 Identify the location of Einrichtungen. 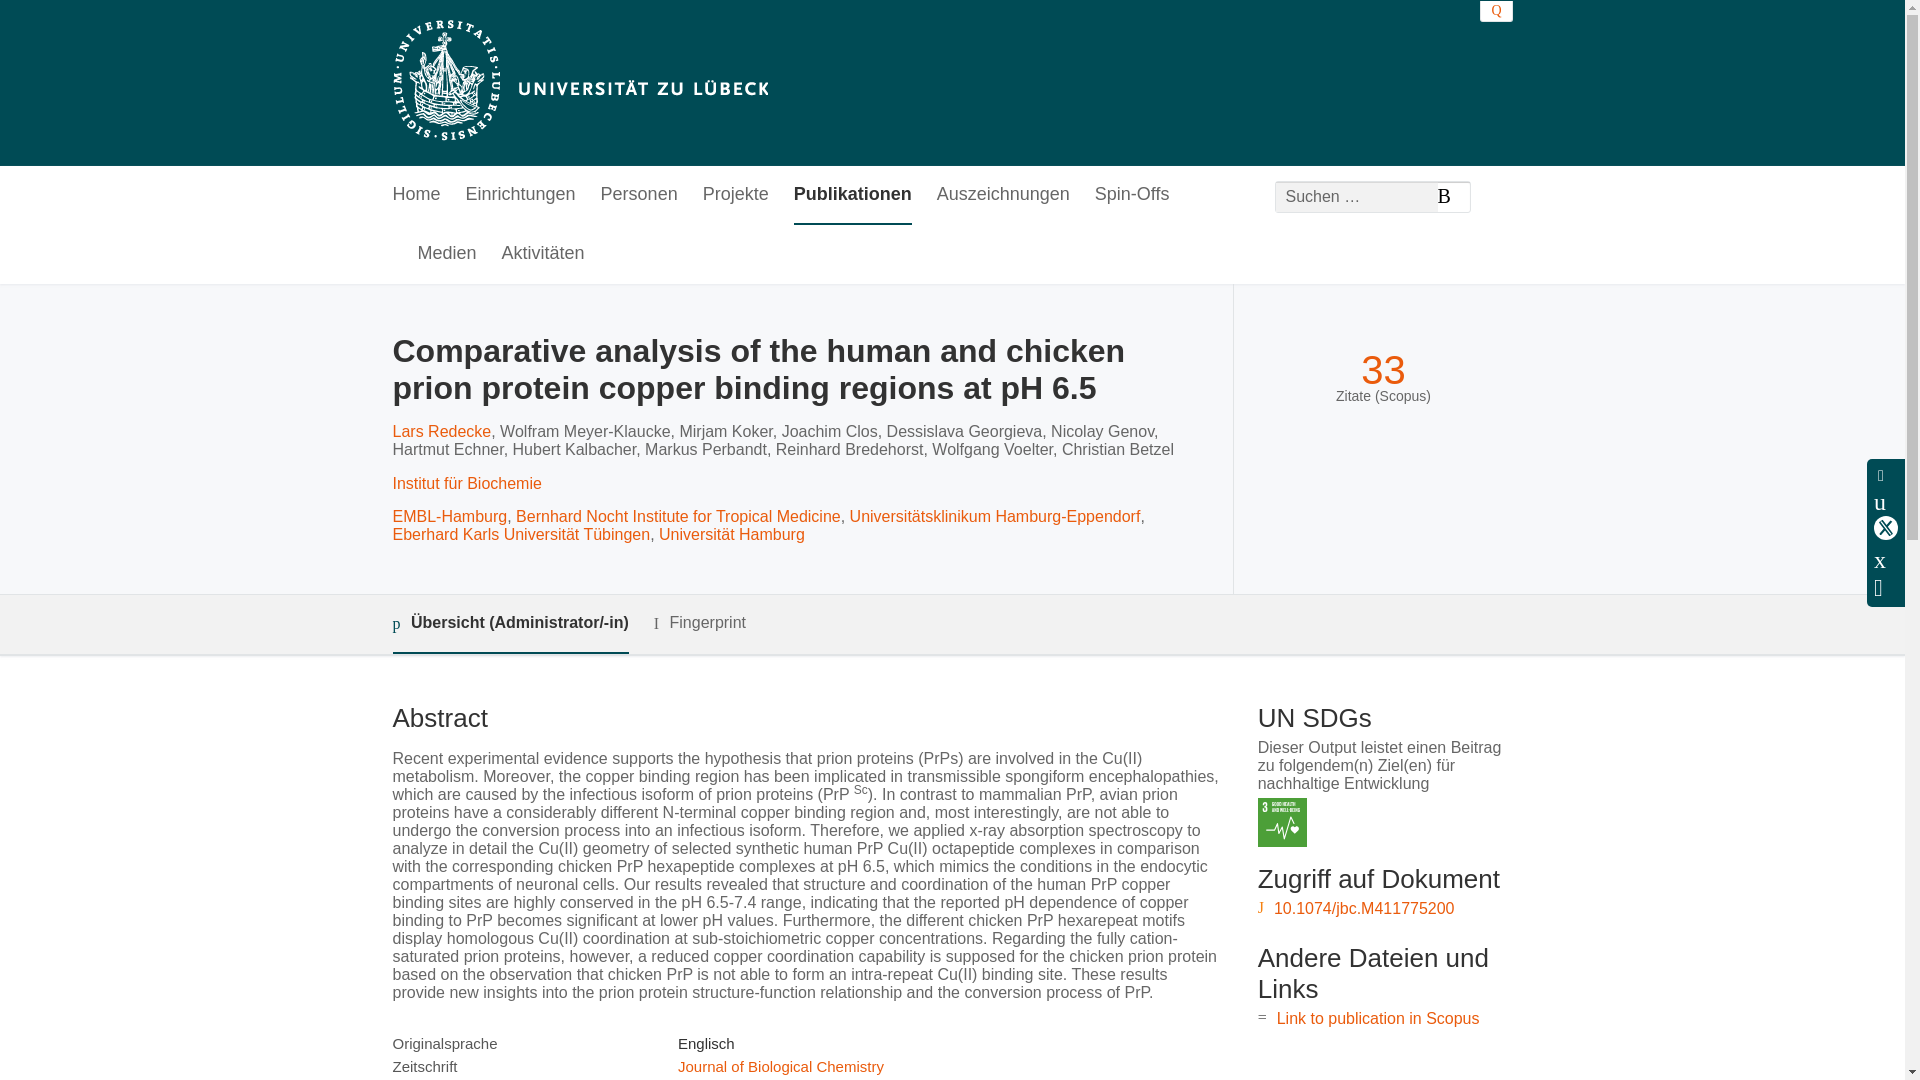
(521, 195).